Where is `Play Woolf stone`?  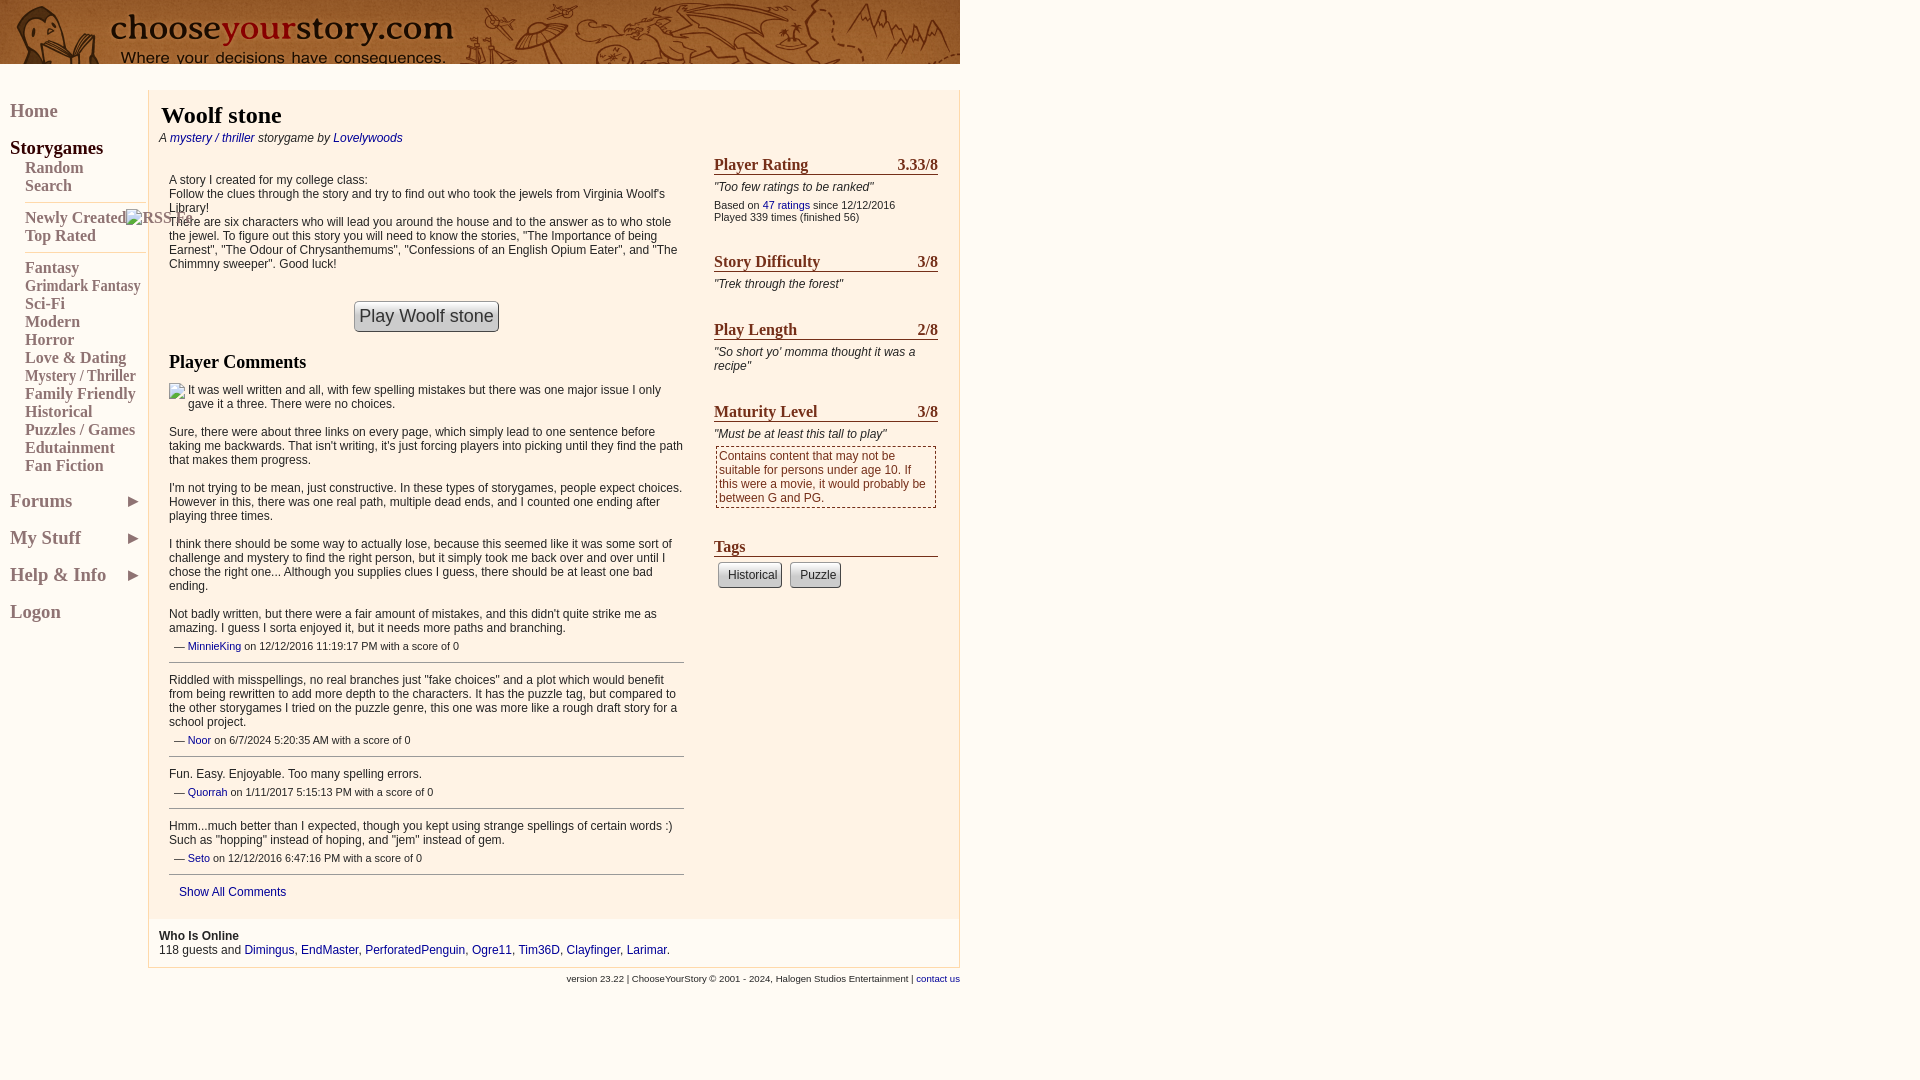
Play Woolf stone is located at coordinates (426, 316).